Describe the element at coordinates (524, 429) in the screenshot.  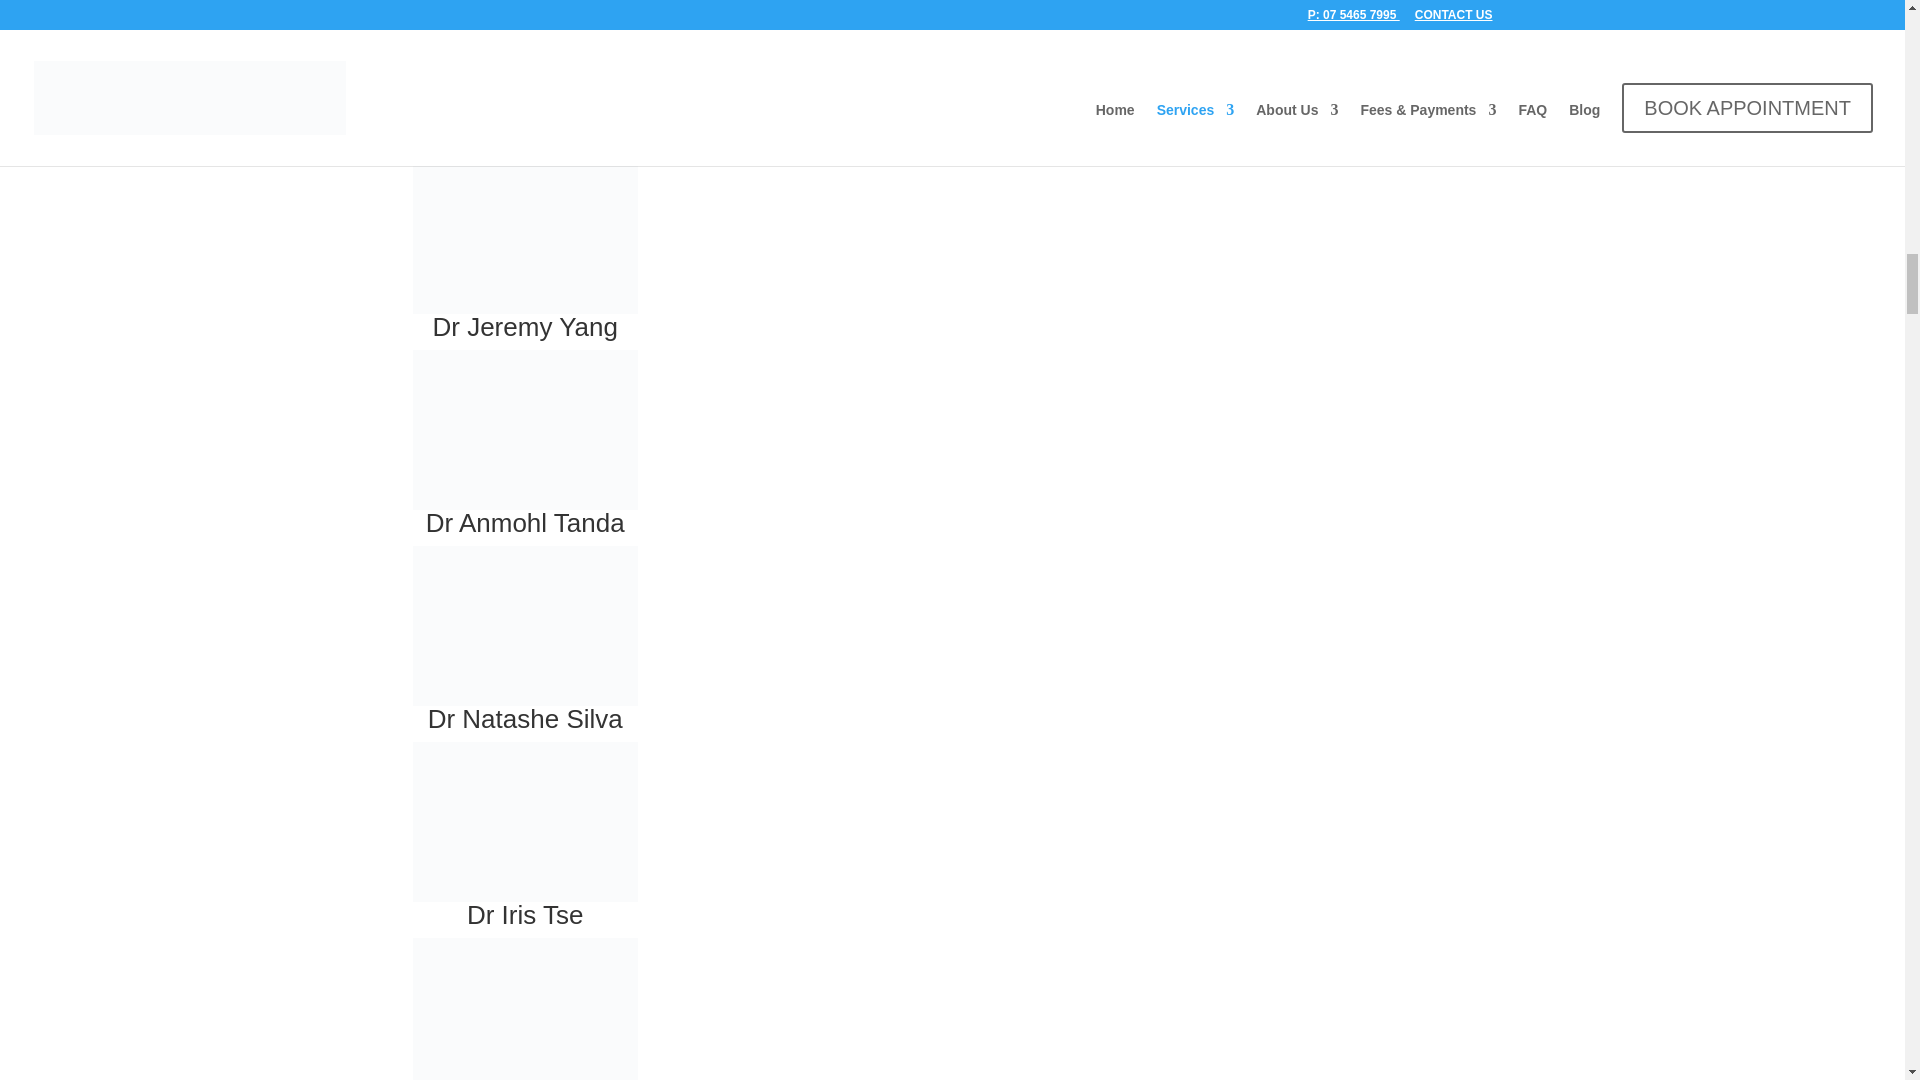
I see `Dr Anmohl Tanda` at that location.